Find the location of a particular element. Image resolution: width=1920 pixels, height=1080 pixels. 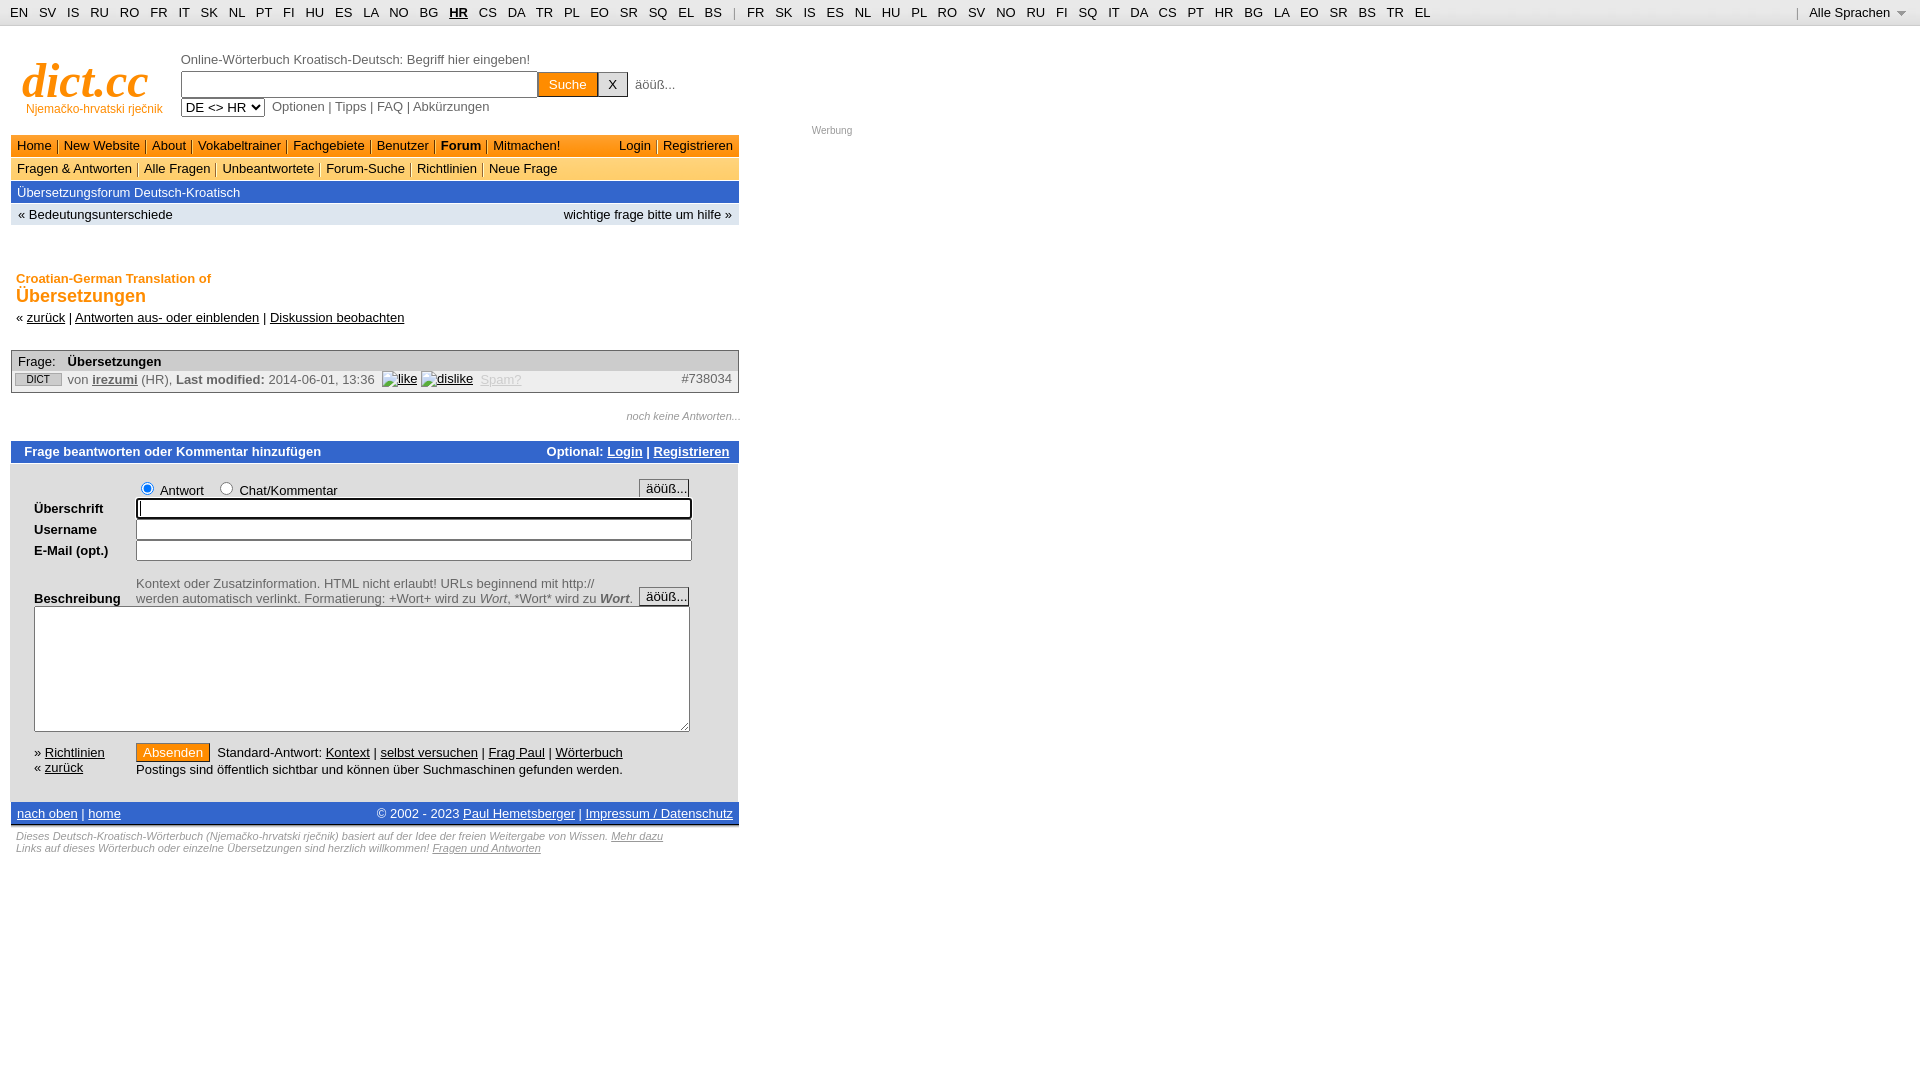

SK is located at coordinates (210, 12).